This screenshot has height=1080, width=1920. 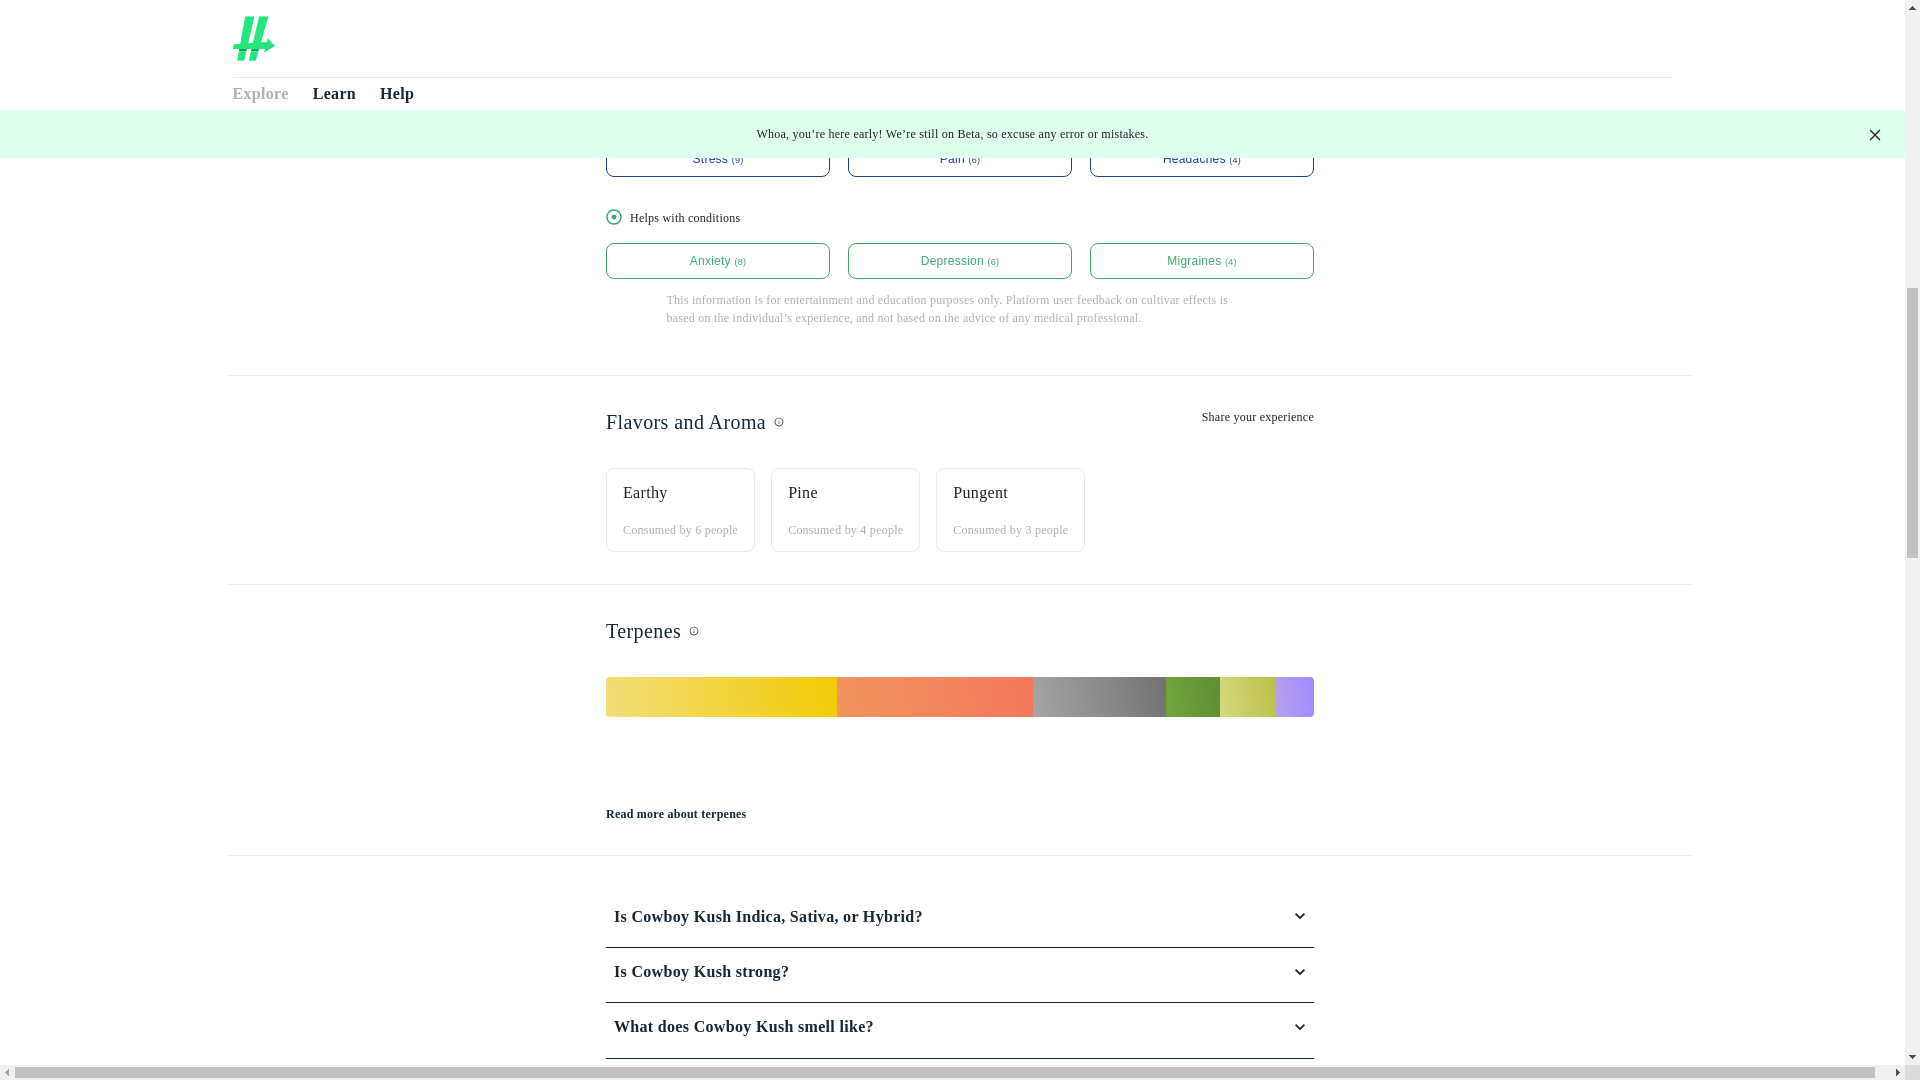 I want to click on pain, so click(x=960, y=159).